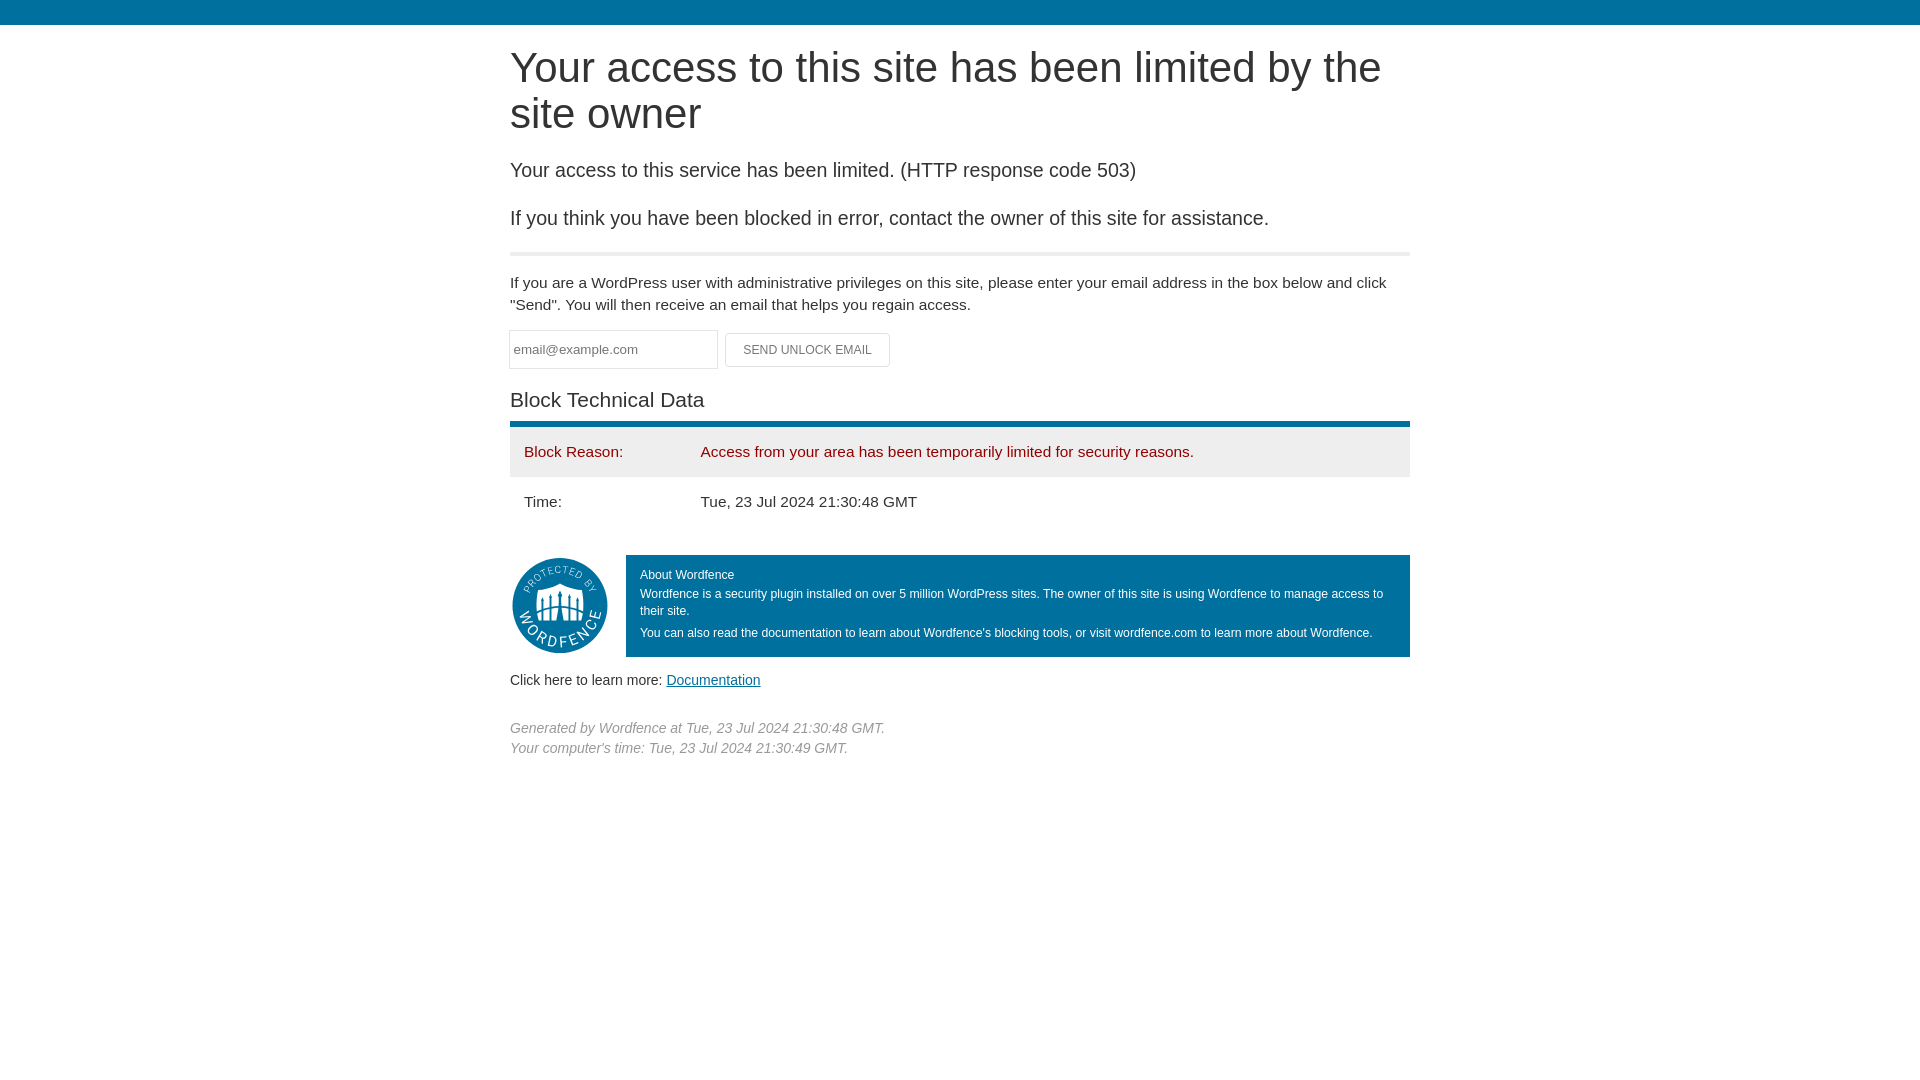 The image size is (1920, 1080). What do you see at coordinates (713, 679) in the screenshot?
I see `Documentation` at bounding box center [713, 679].